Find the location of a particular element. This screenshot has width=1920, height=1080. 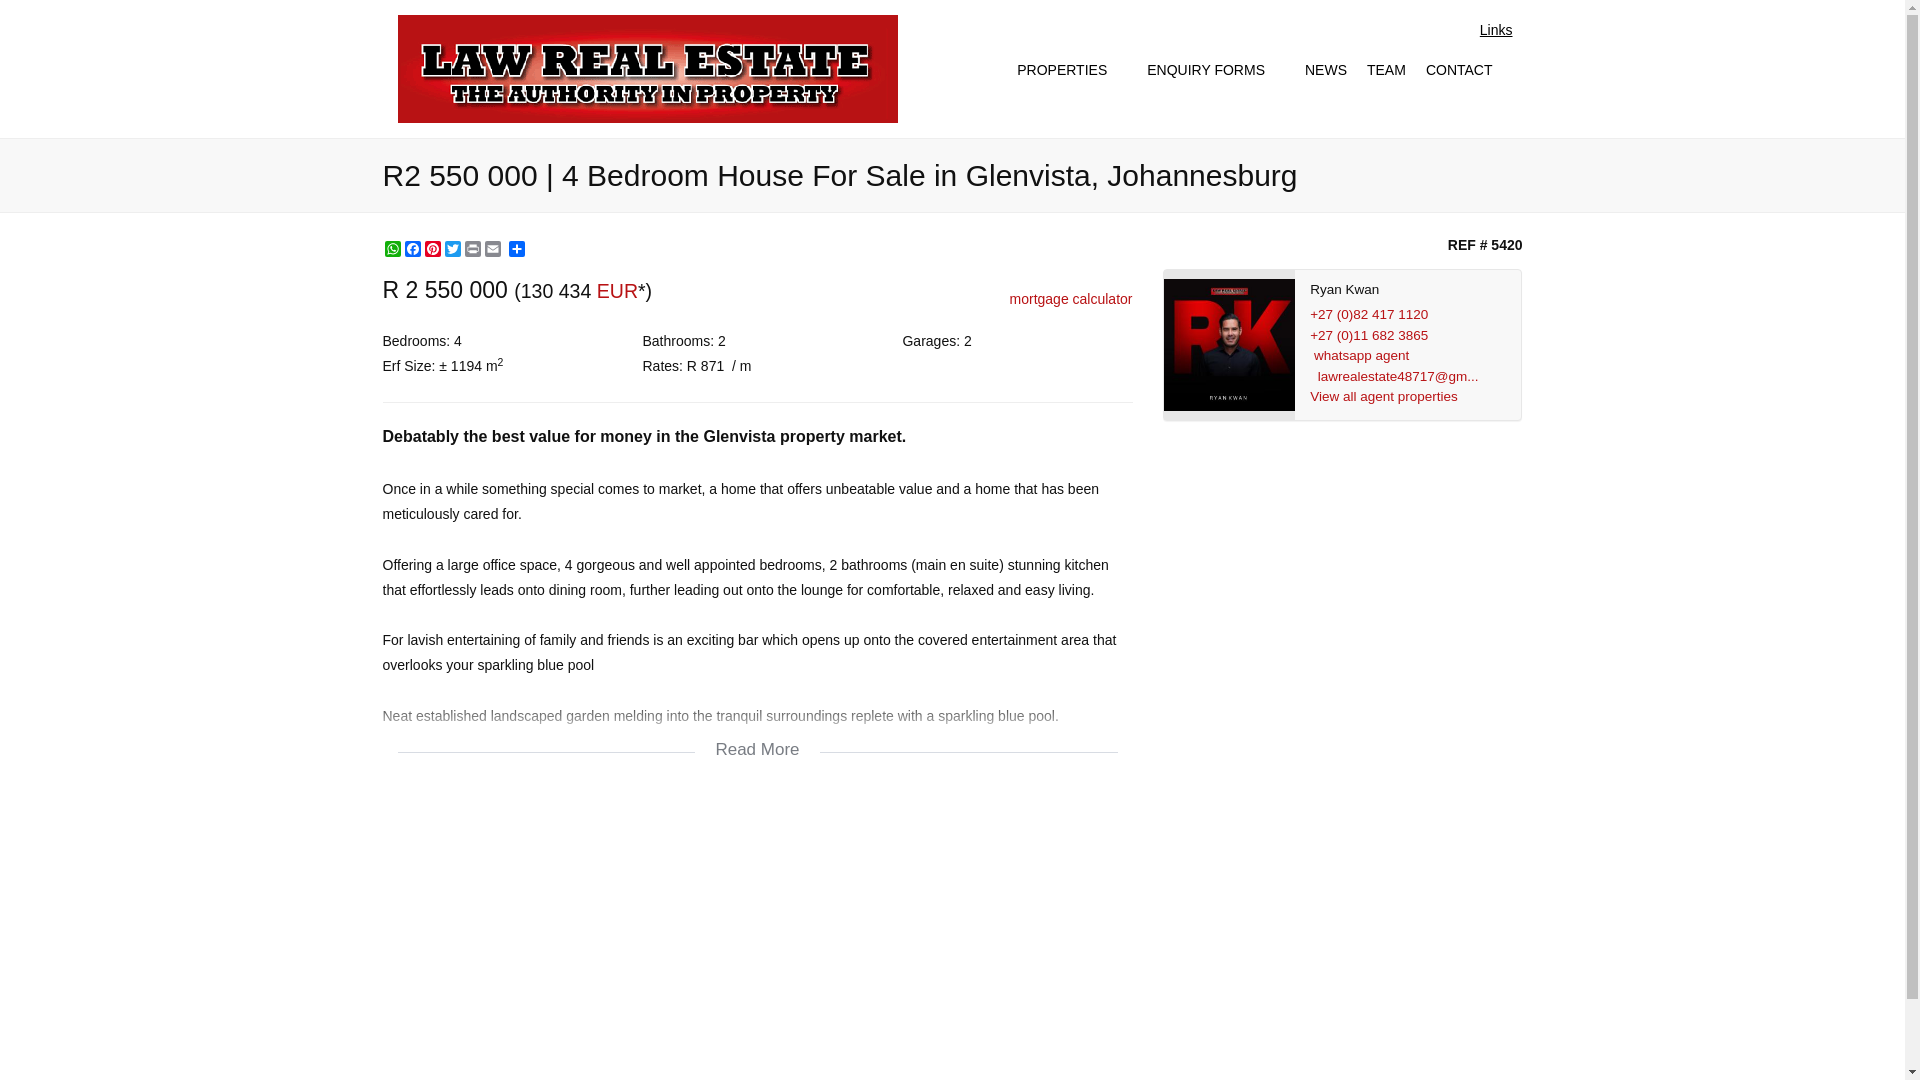

NEWS is located at coordinates (1326, 70).